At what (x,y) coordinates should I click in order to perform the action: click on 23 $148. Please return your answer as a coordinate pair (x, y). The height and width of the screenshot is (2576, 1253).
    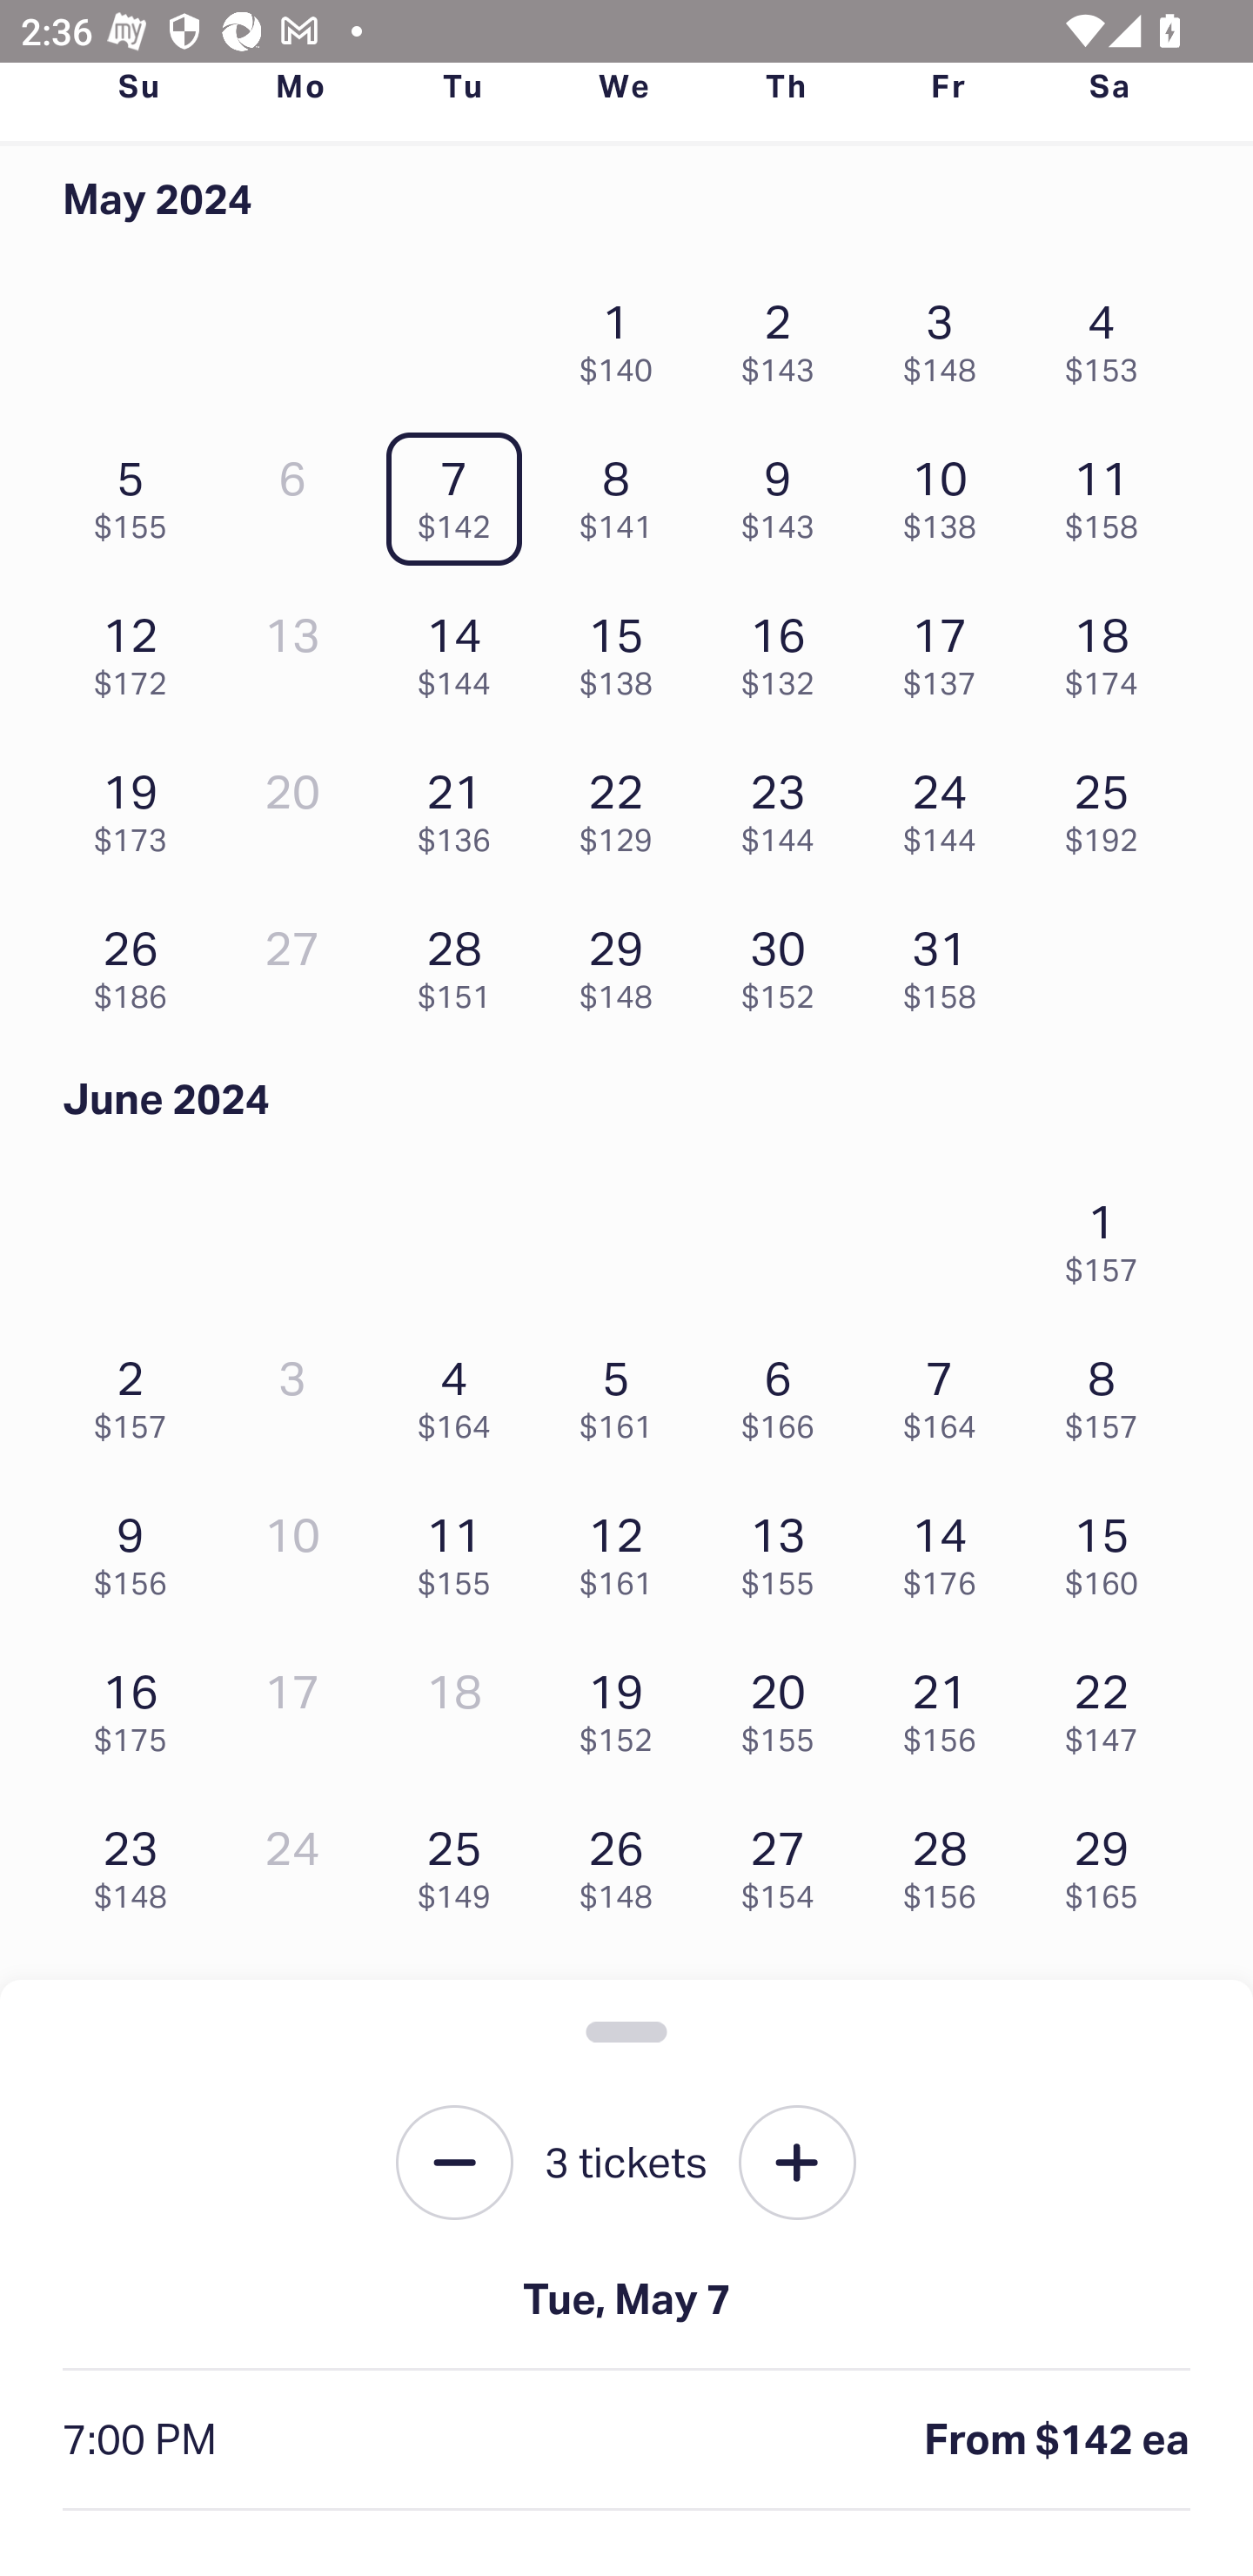
    Looking at the image, I should click on (138, 1862).